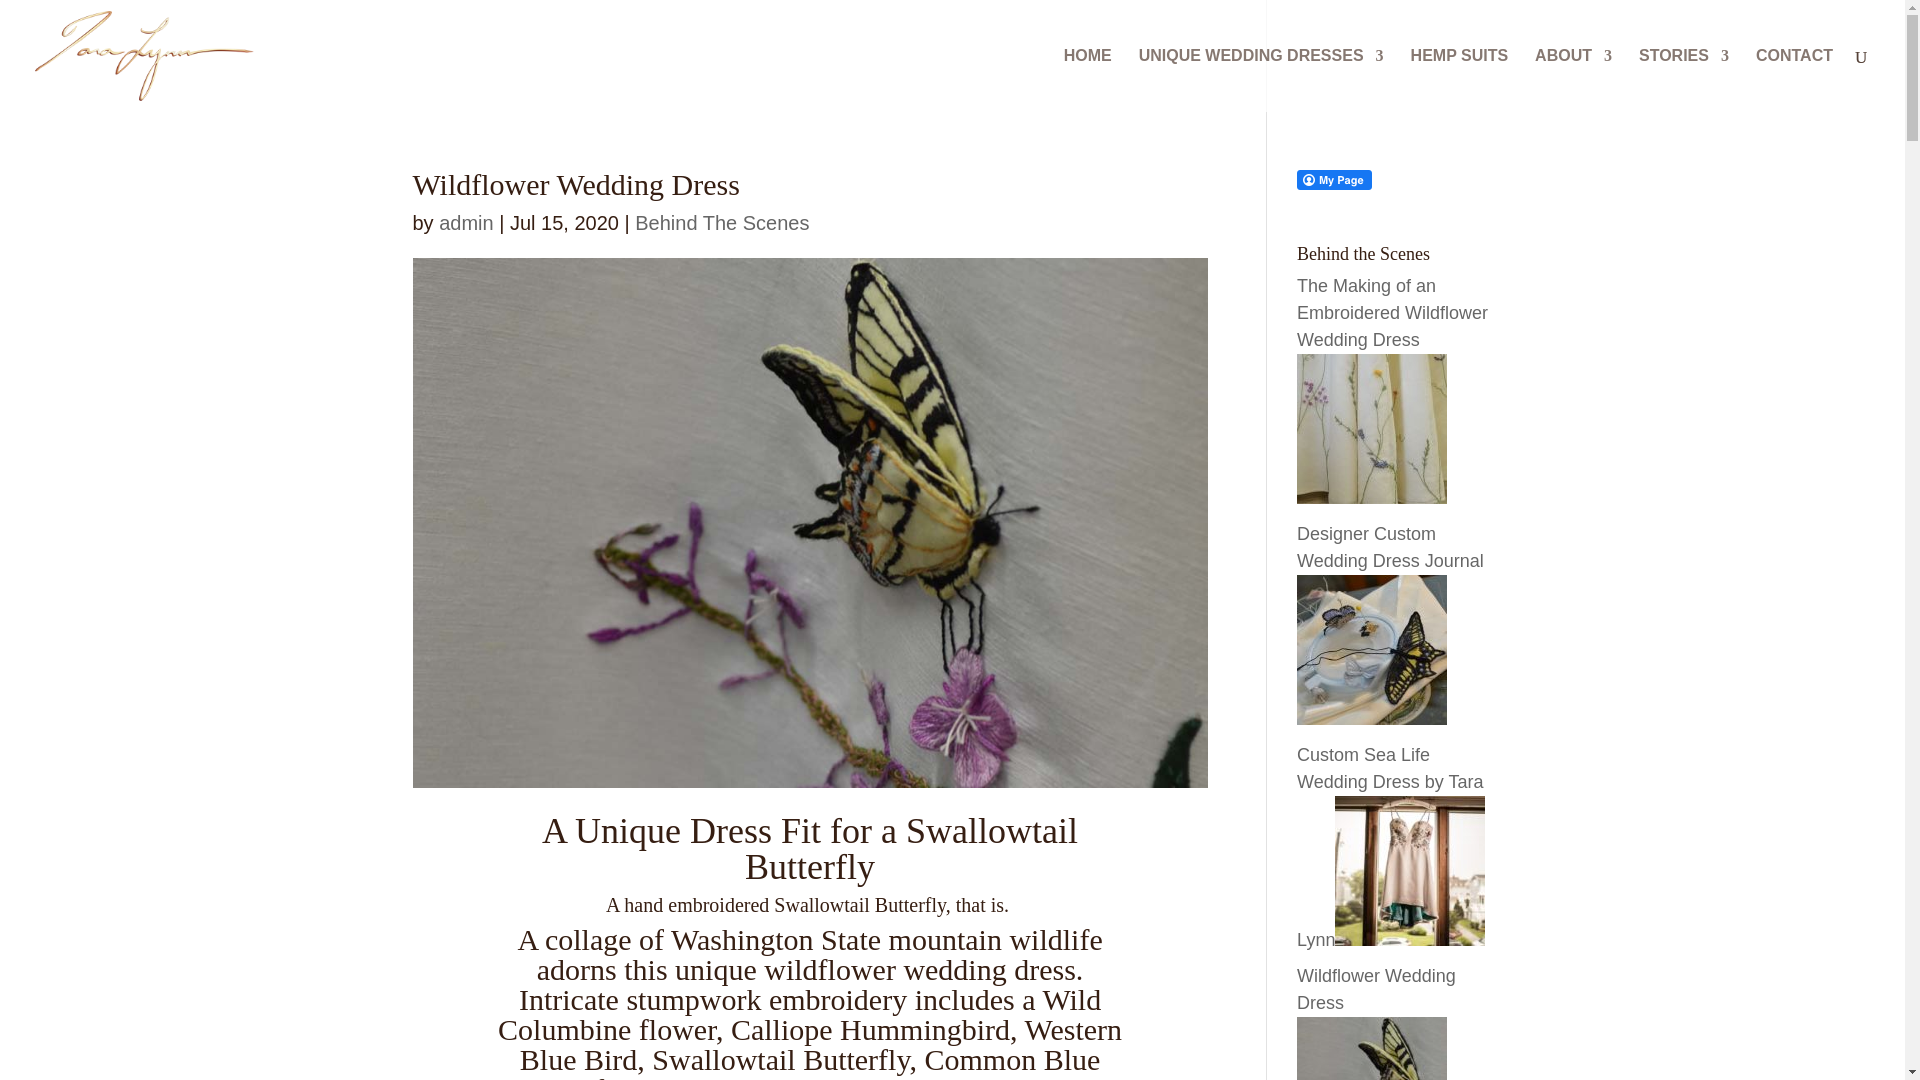 This screenshot has height=1080, width=1920. I want to click on STORIES, so click(1684, 80).